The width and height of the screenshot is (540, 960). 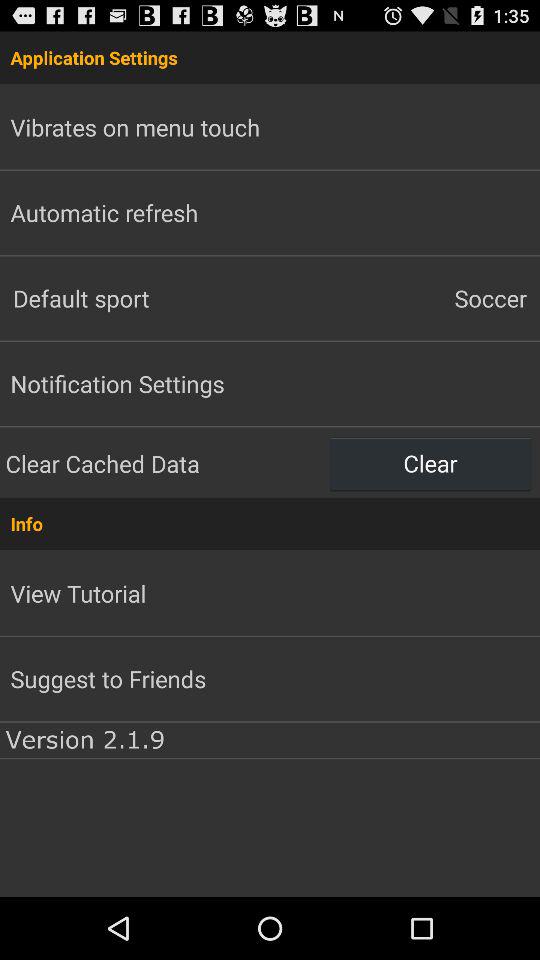 What do you see at coordinates (270, 524) in the screenshot?
I see `turn off the item at the center` at bounding box center [270, 524].